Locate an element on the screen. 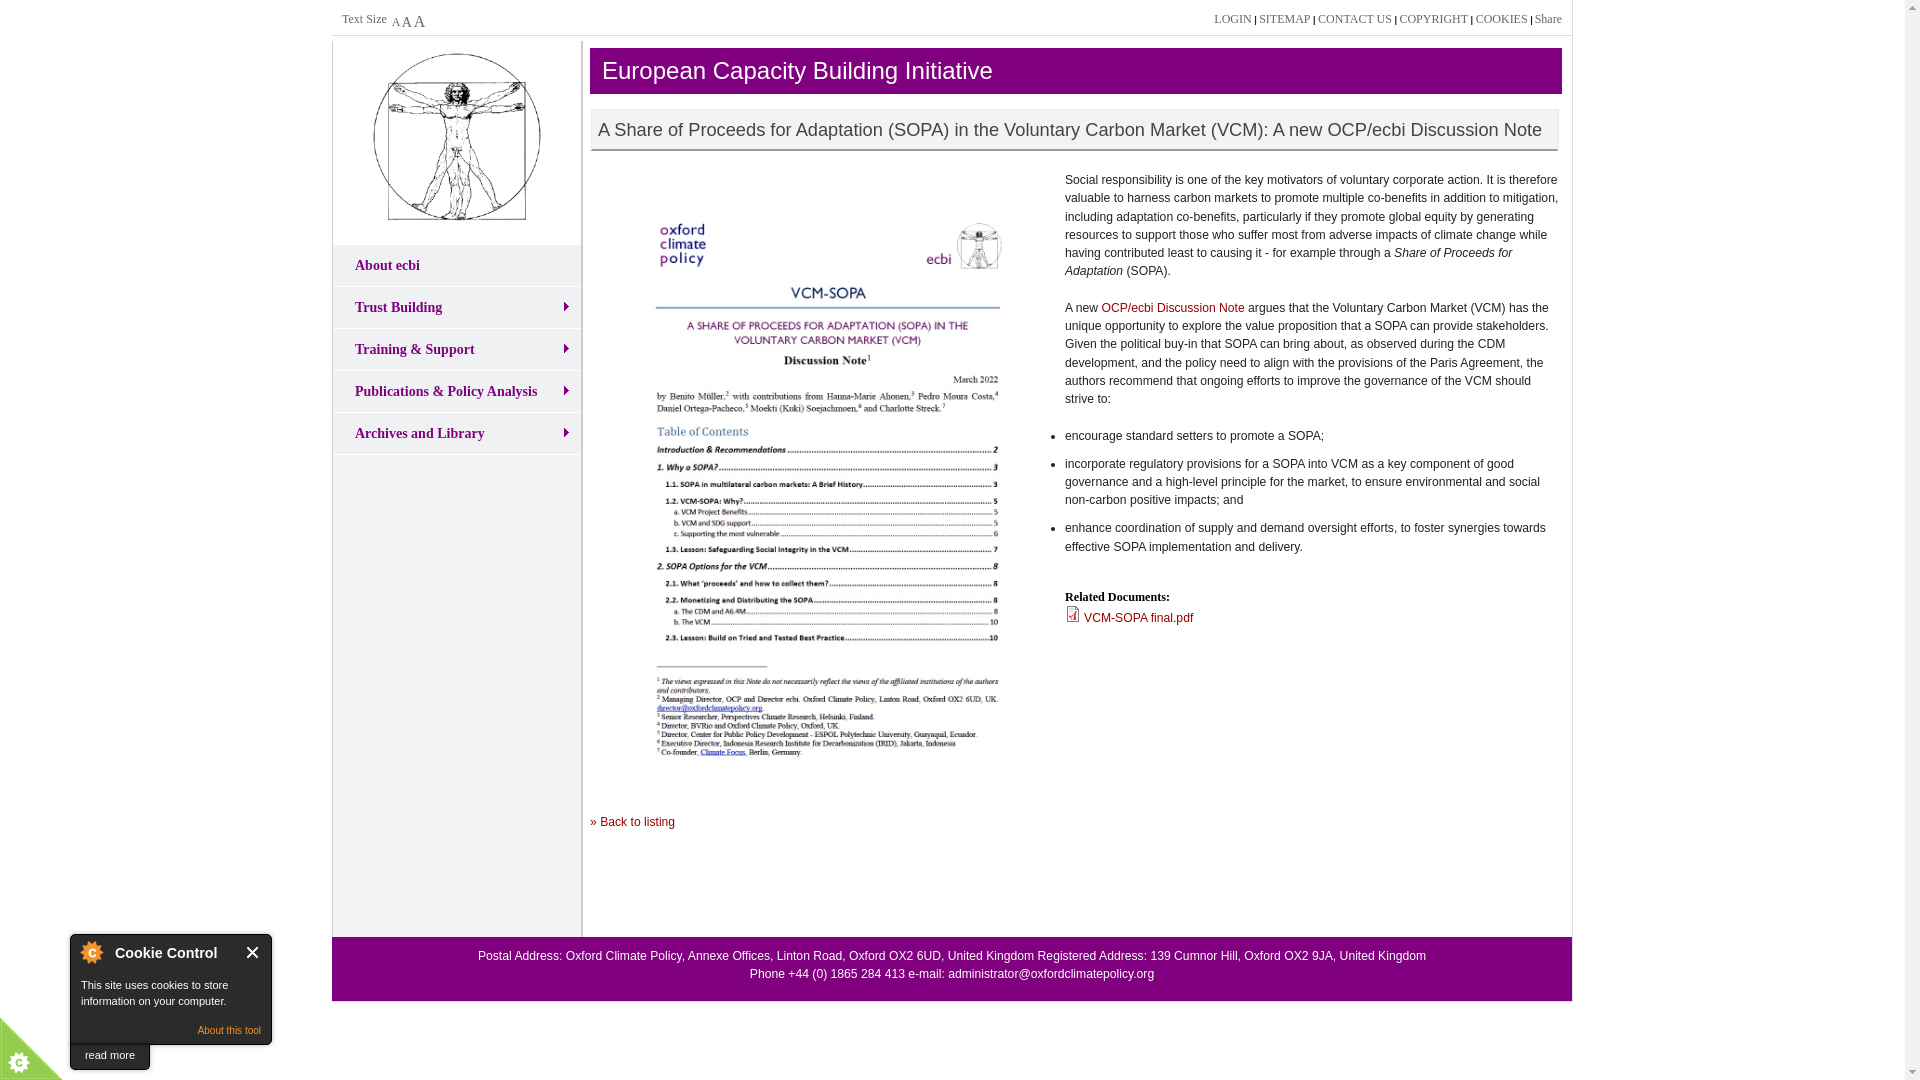 This screenshot has width=1920, height=1080. Close is located at coordinates (253, 952).